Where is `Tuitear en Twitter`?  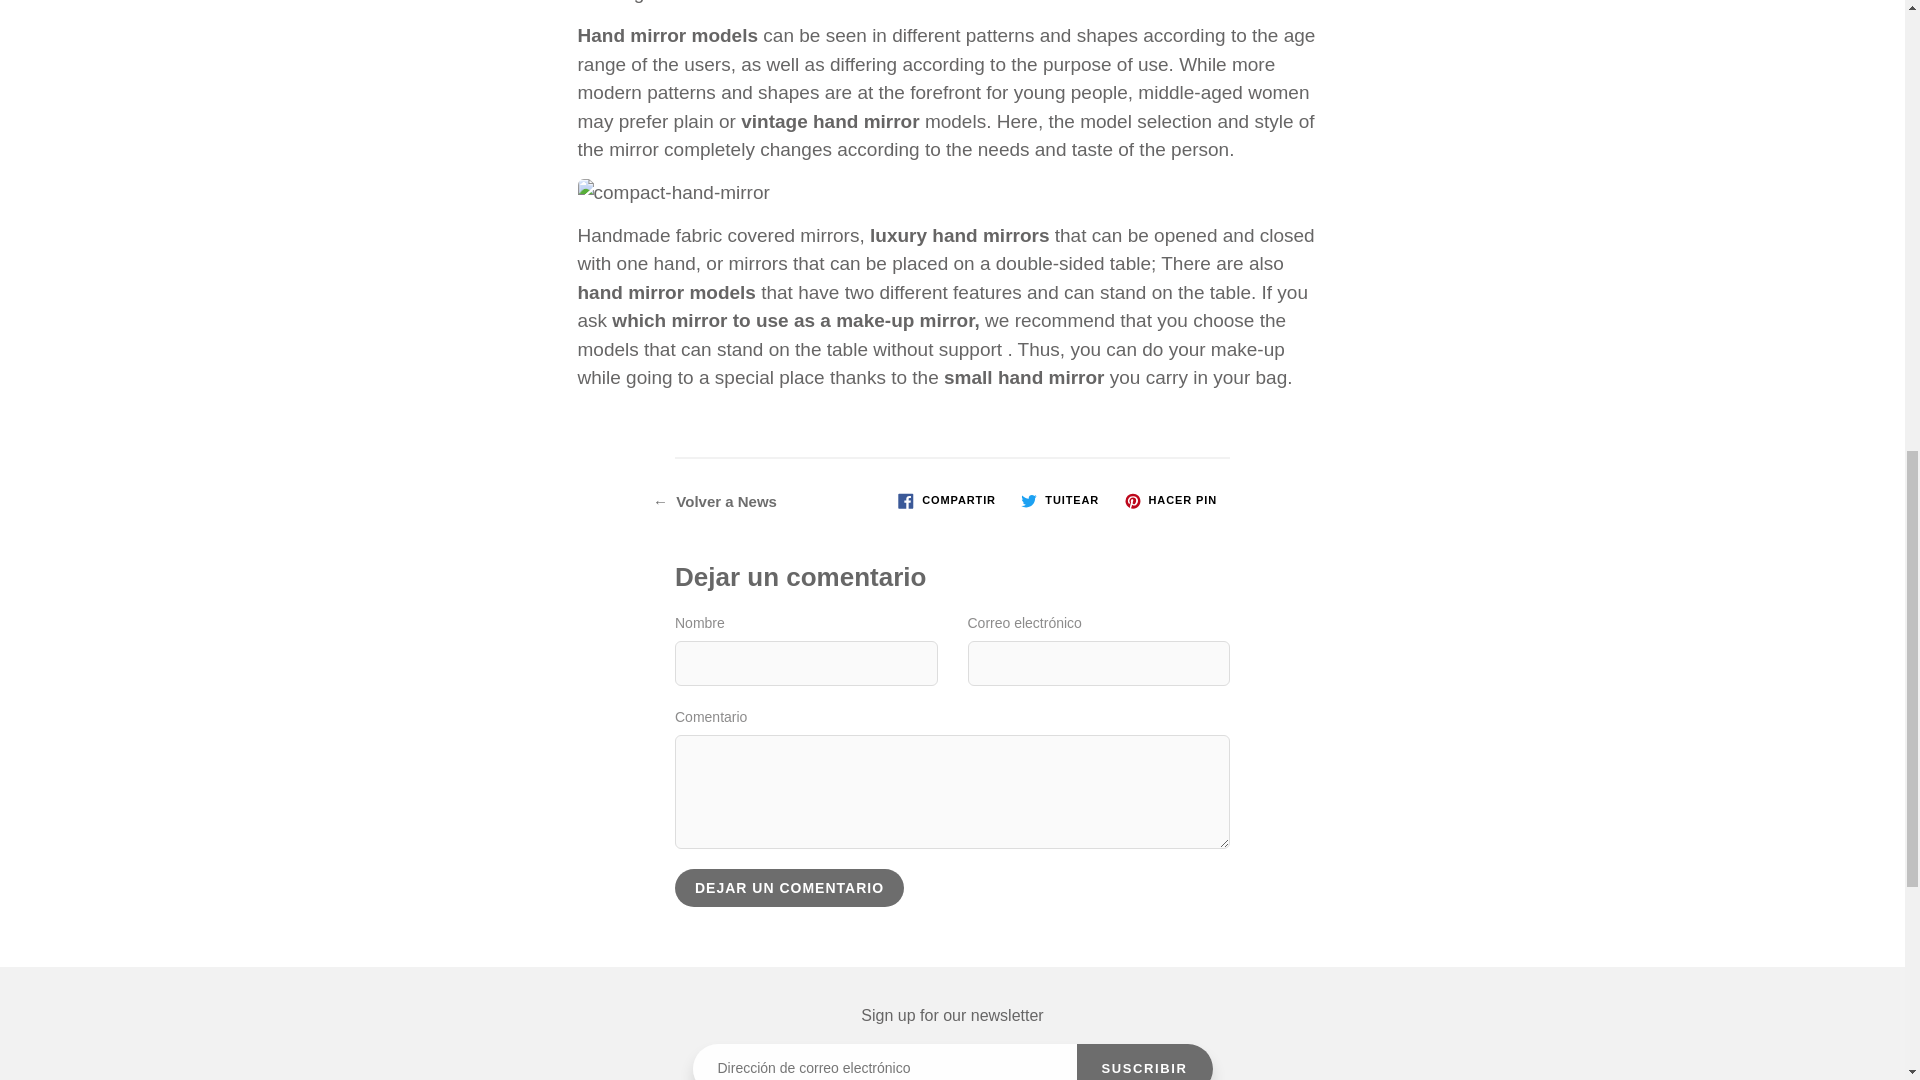 Tuitear en Twitter is located at coordinates (1060, 501).